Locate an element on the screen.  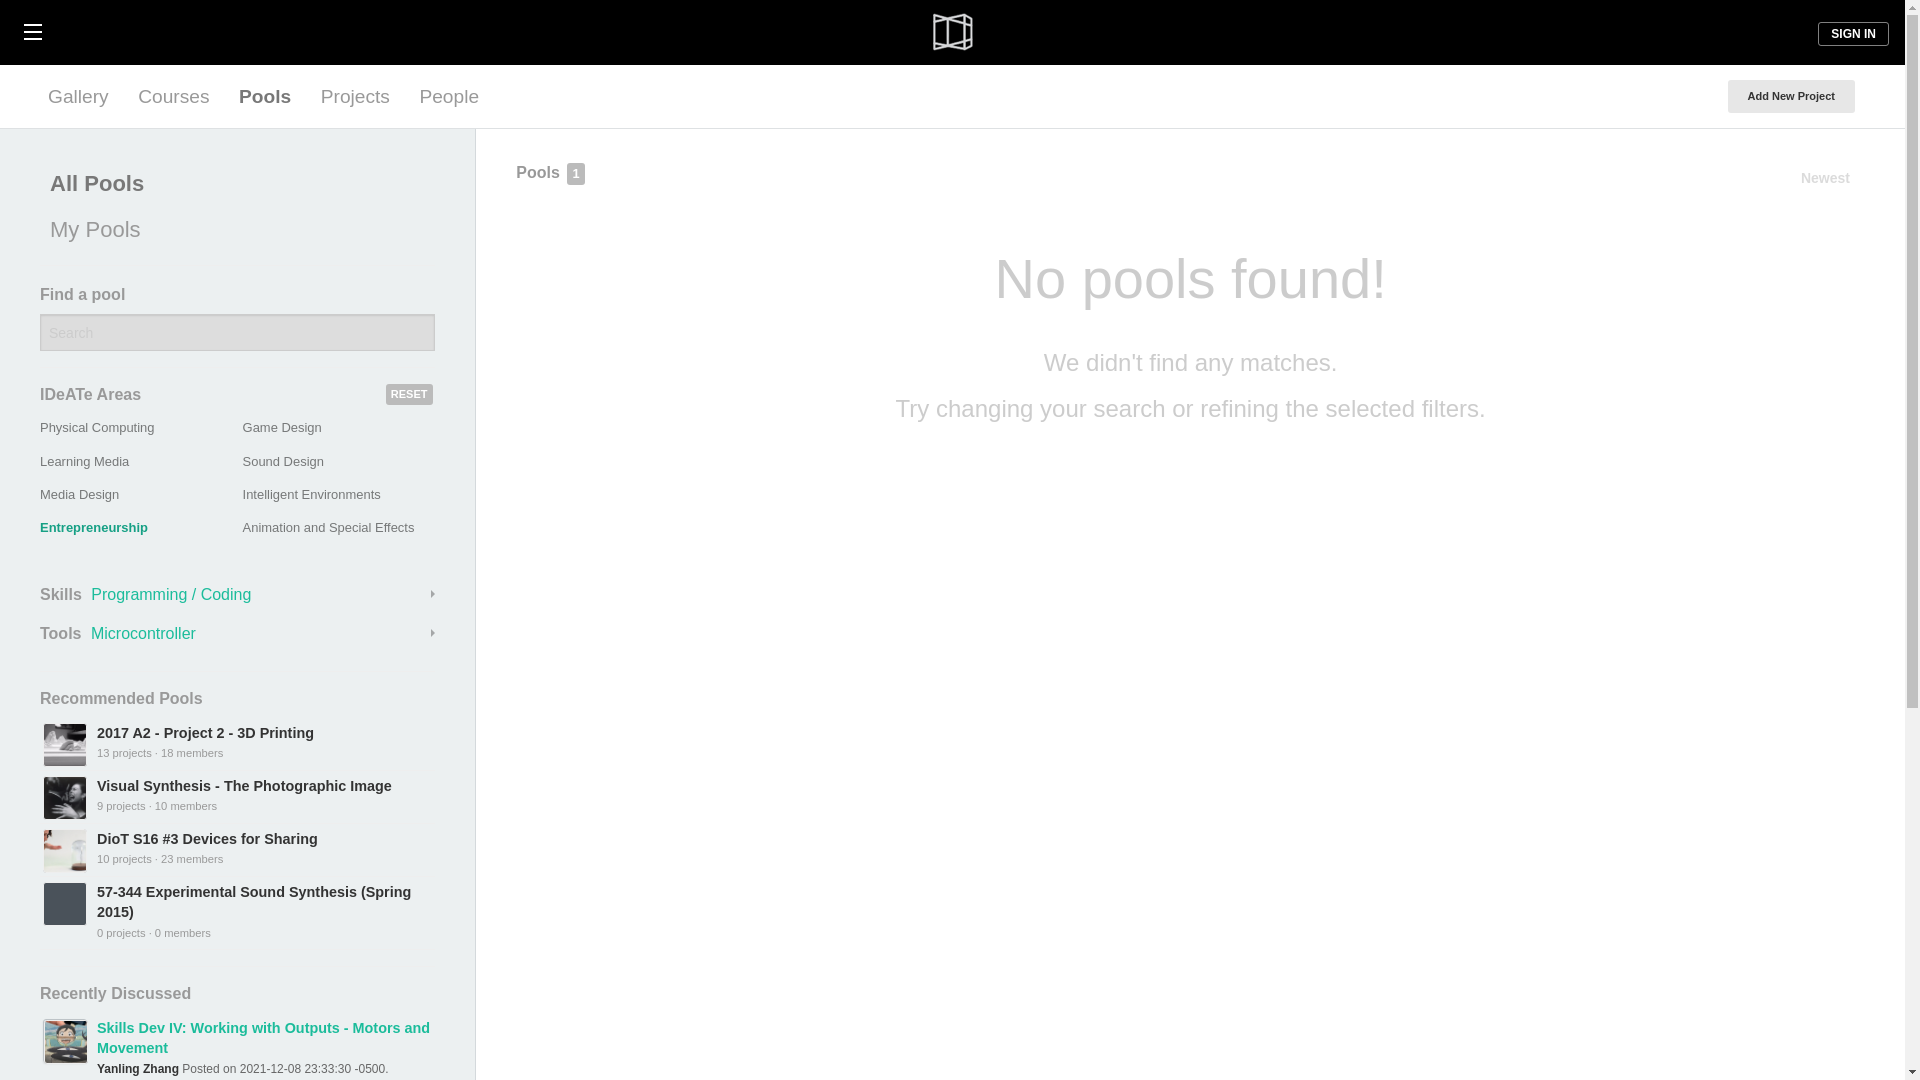
Pools is located at coordinates (264, 96).